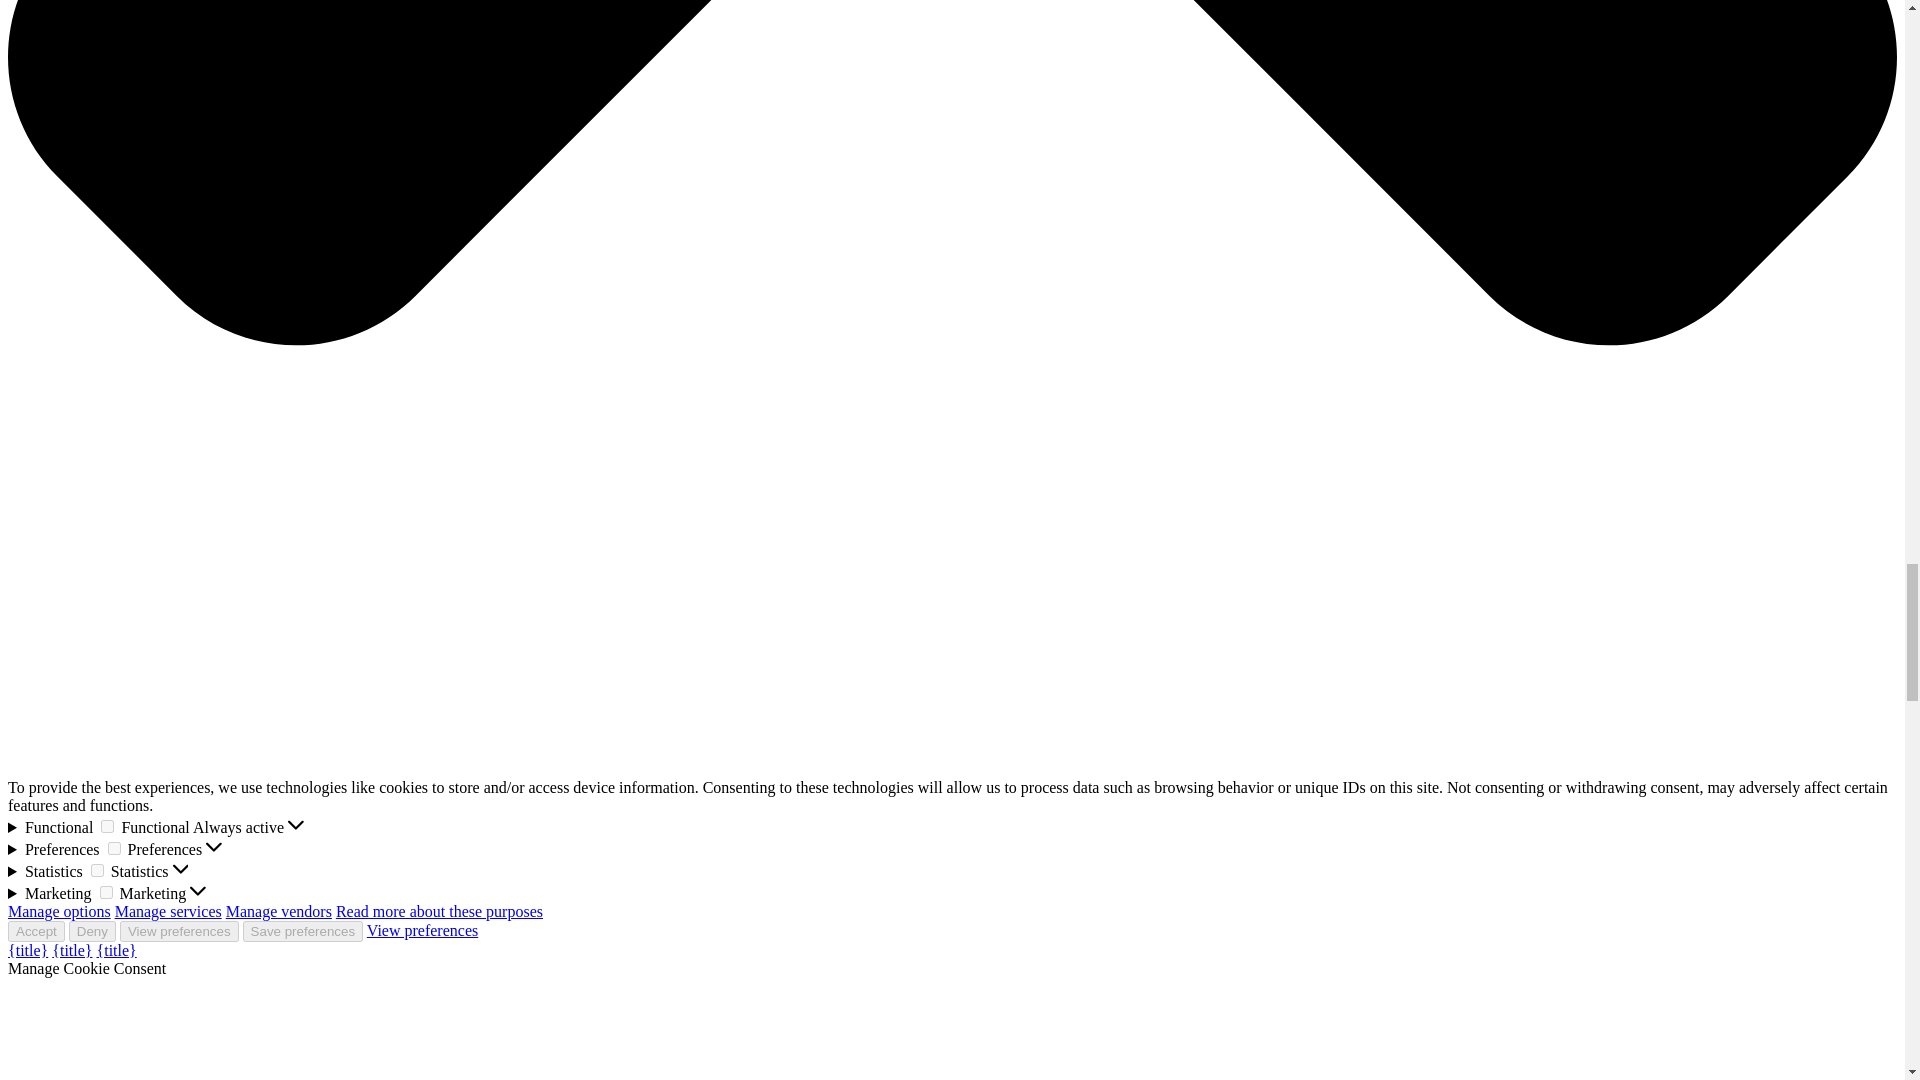 Image resolution: width=1920 pixels, height=1080 pixels. Describe the element at coordinates (178, 931) in the screenshot. I see `View preferences` at that location.